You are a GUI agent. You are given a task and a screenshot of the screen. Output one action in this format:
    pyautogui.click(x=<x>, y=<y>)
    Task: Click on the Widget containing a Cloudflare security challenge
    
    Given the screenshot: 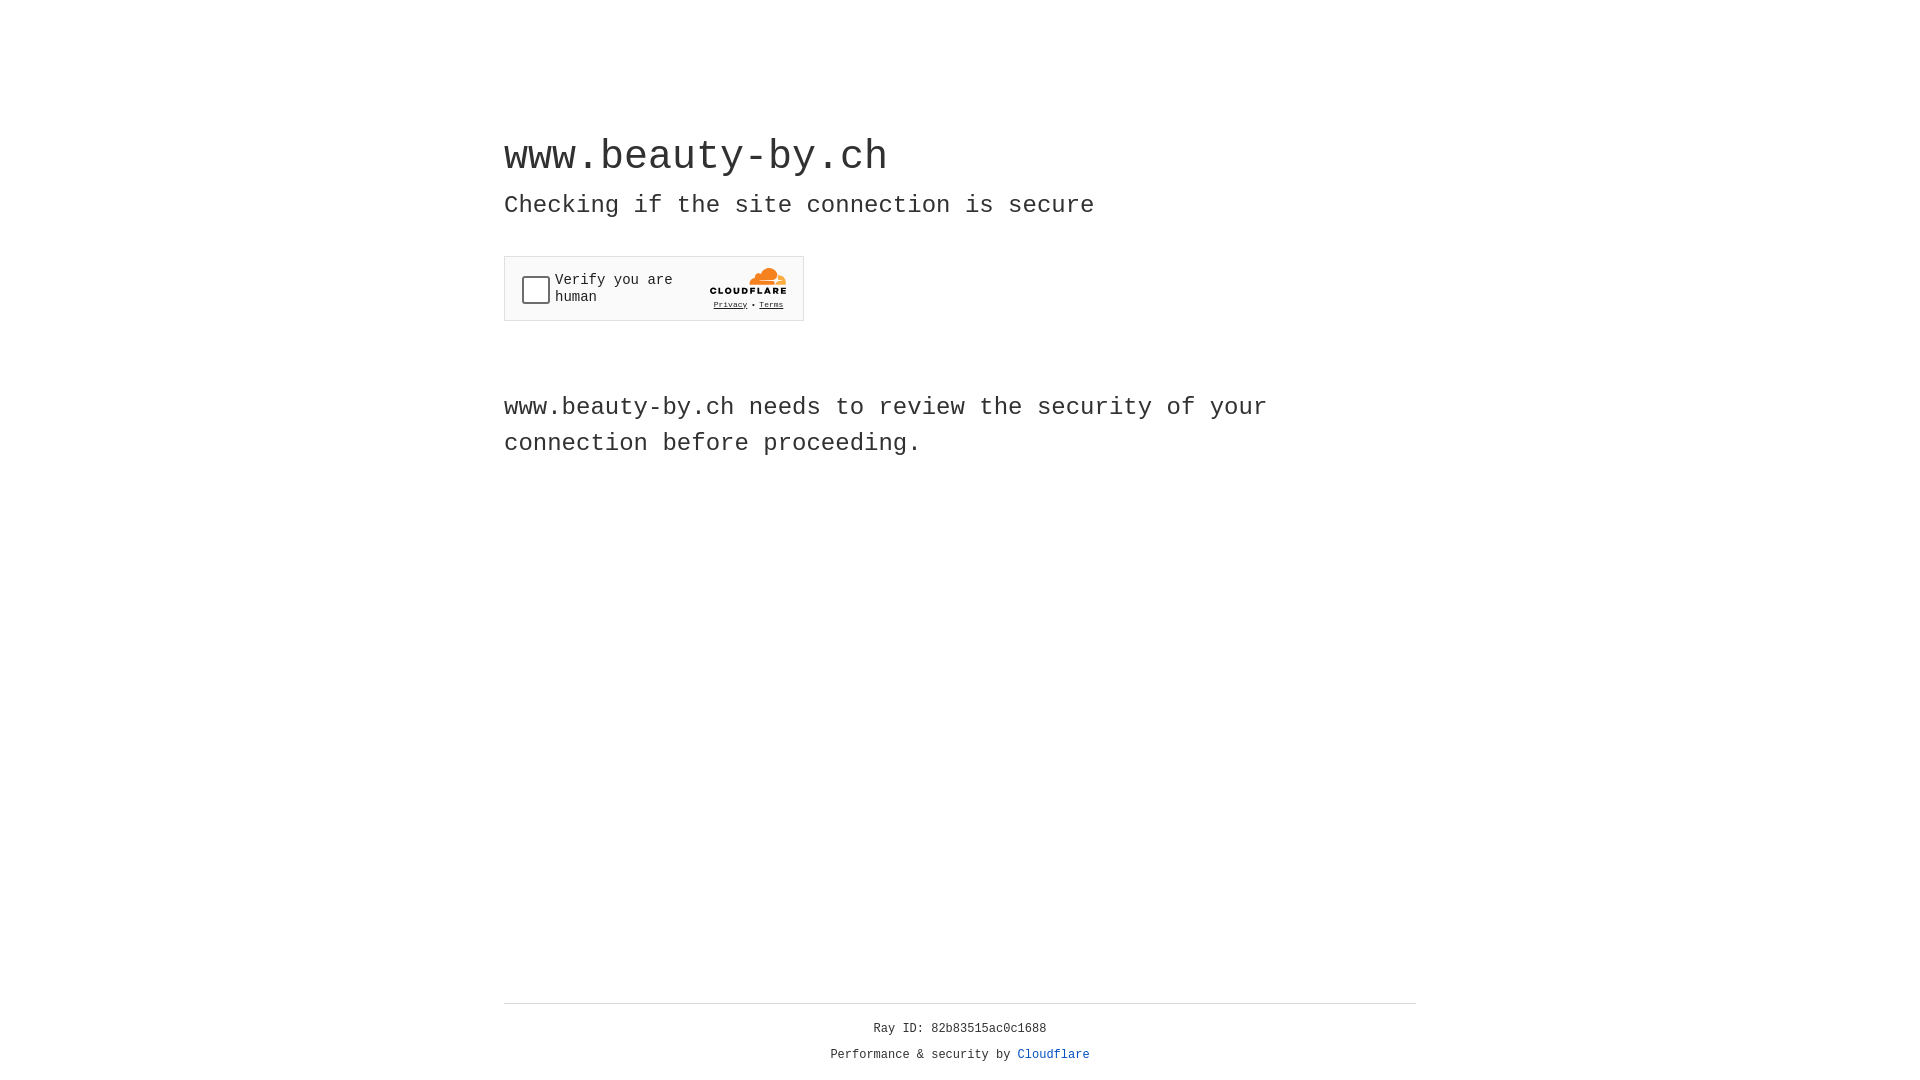 What is the action you would take?
    pyautogui.click(x=654, y=288)
    